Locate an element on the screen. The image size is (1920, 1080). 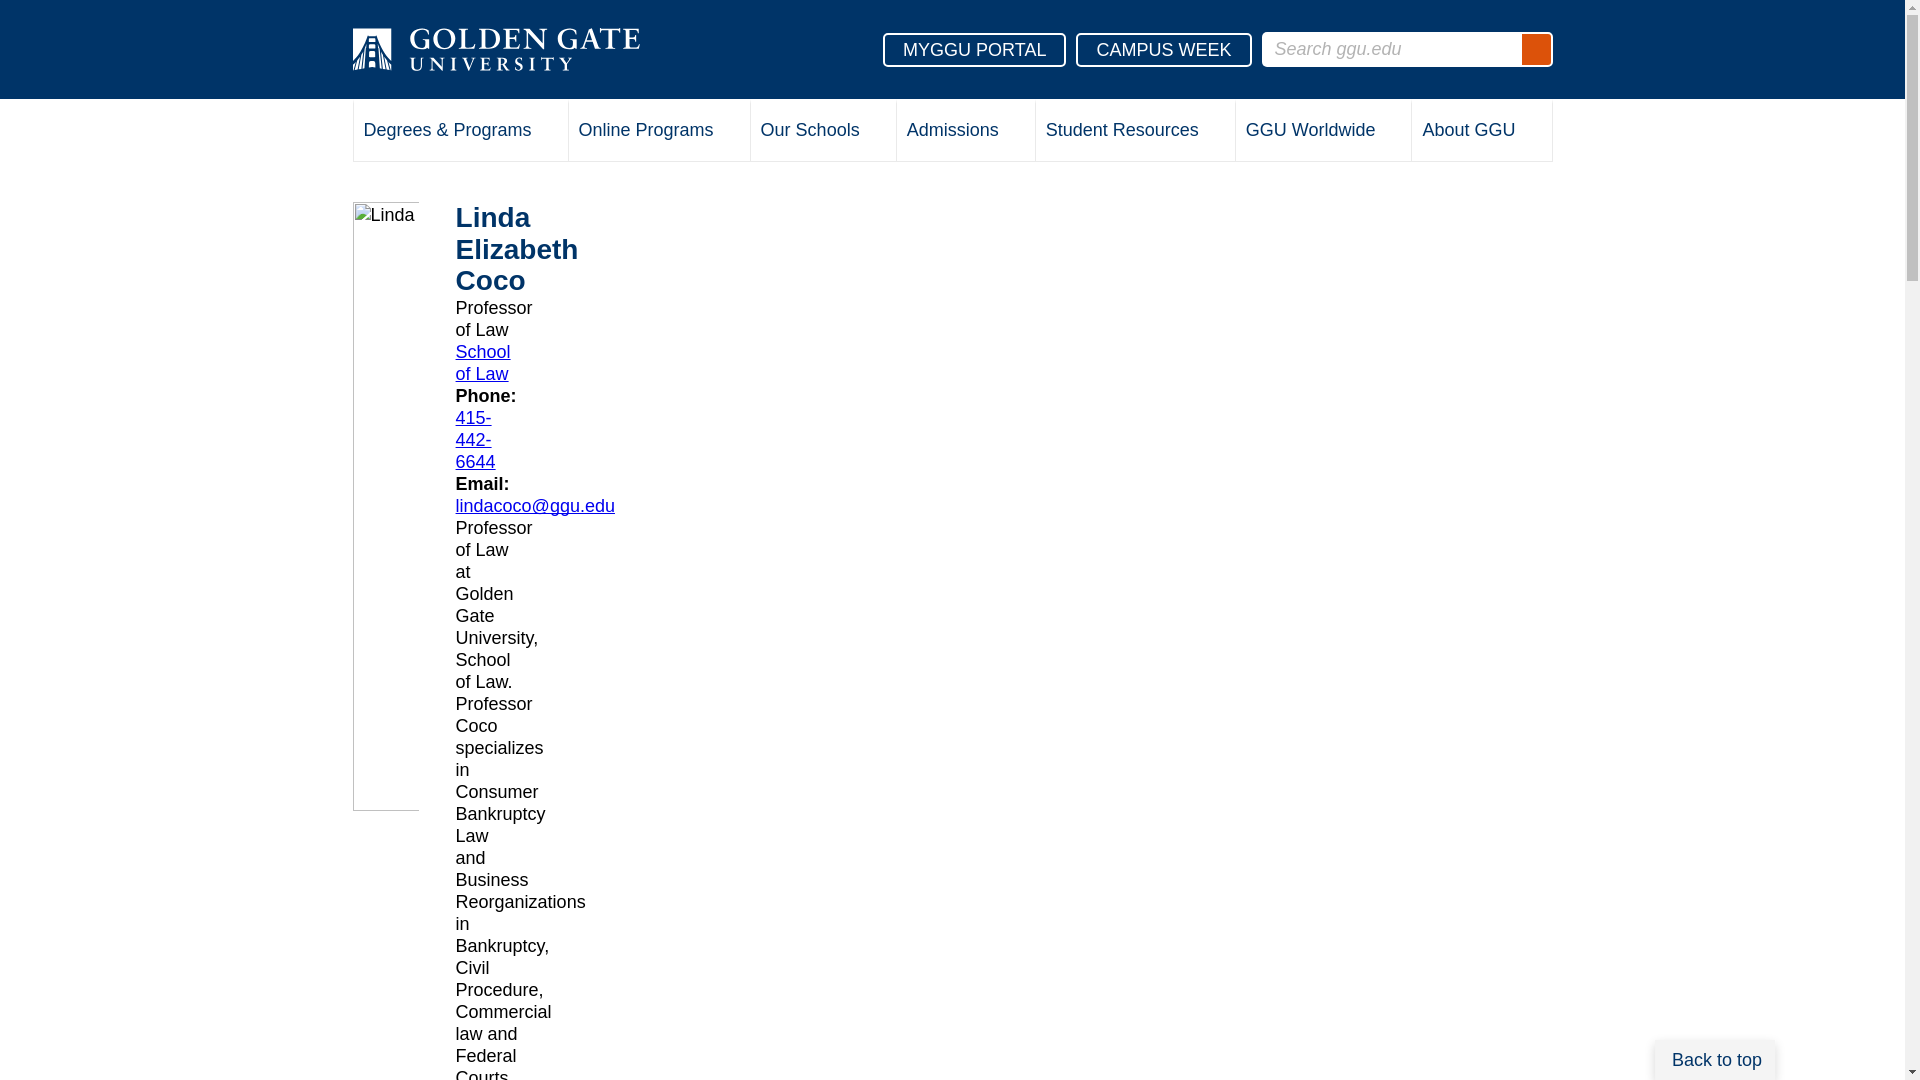
Online Programs is located at coordinates (659, 132).